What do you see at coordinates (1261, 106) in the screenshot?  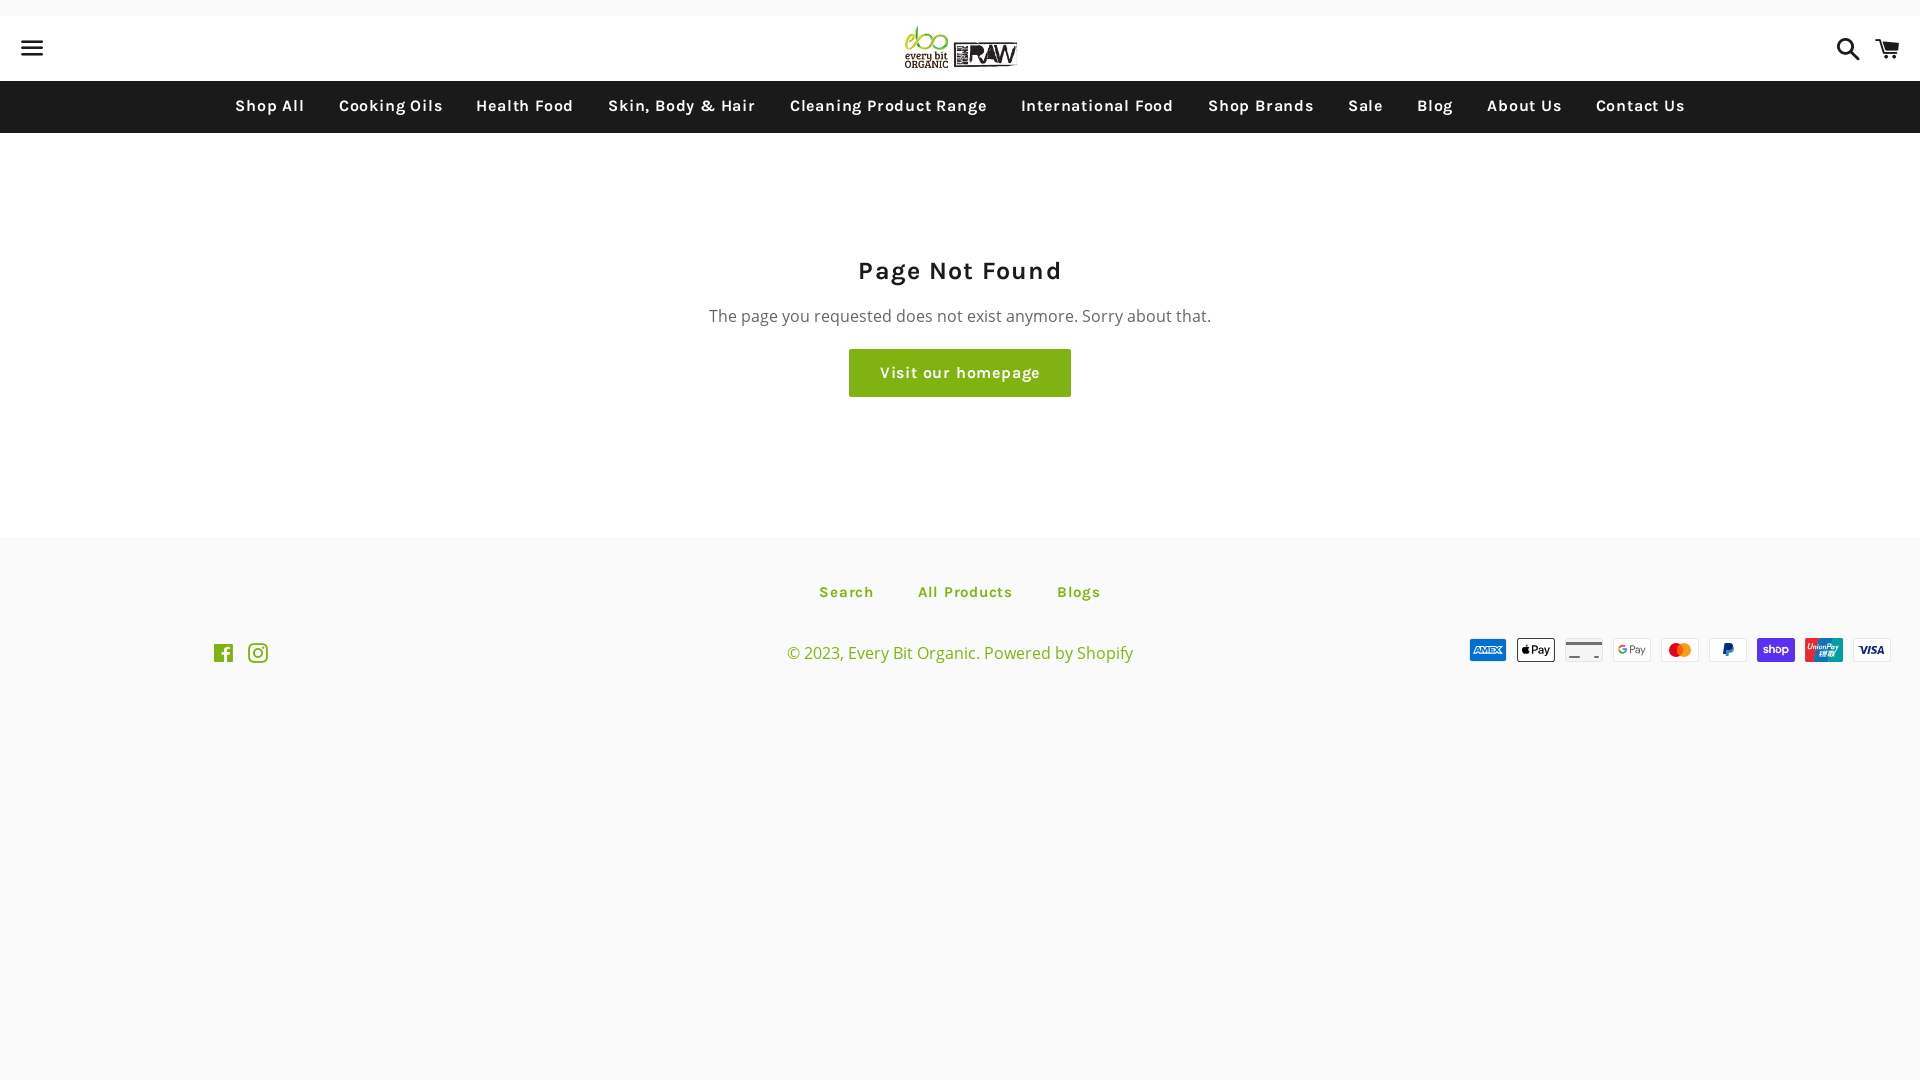 I see `Shop Brands` at bounding box center [1261, 106].